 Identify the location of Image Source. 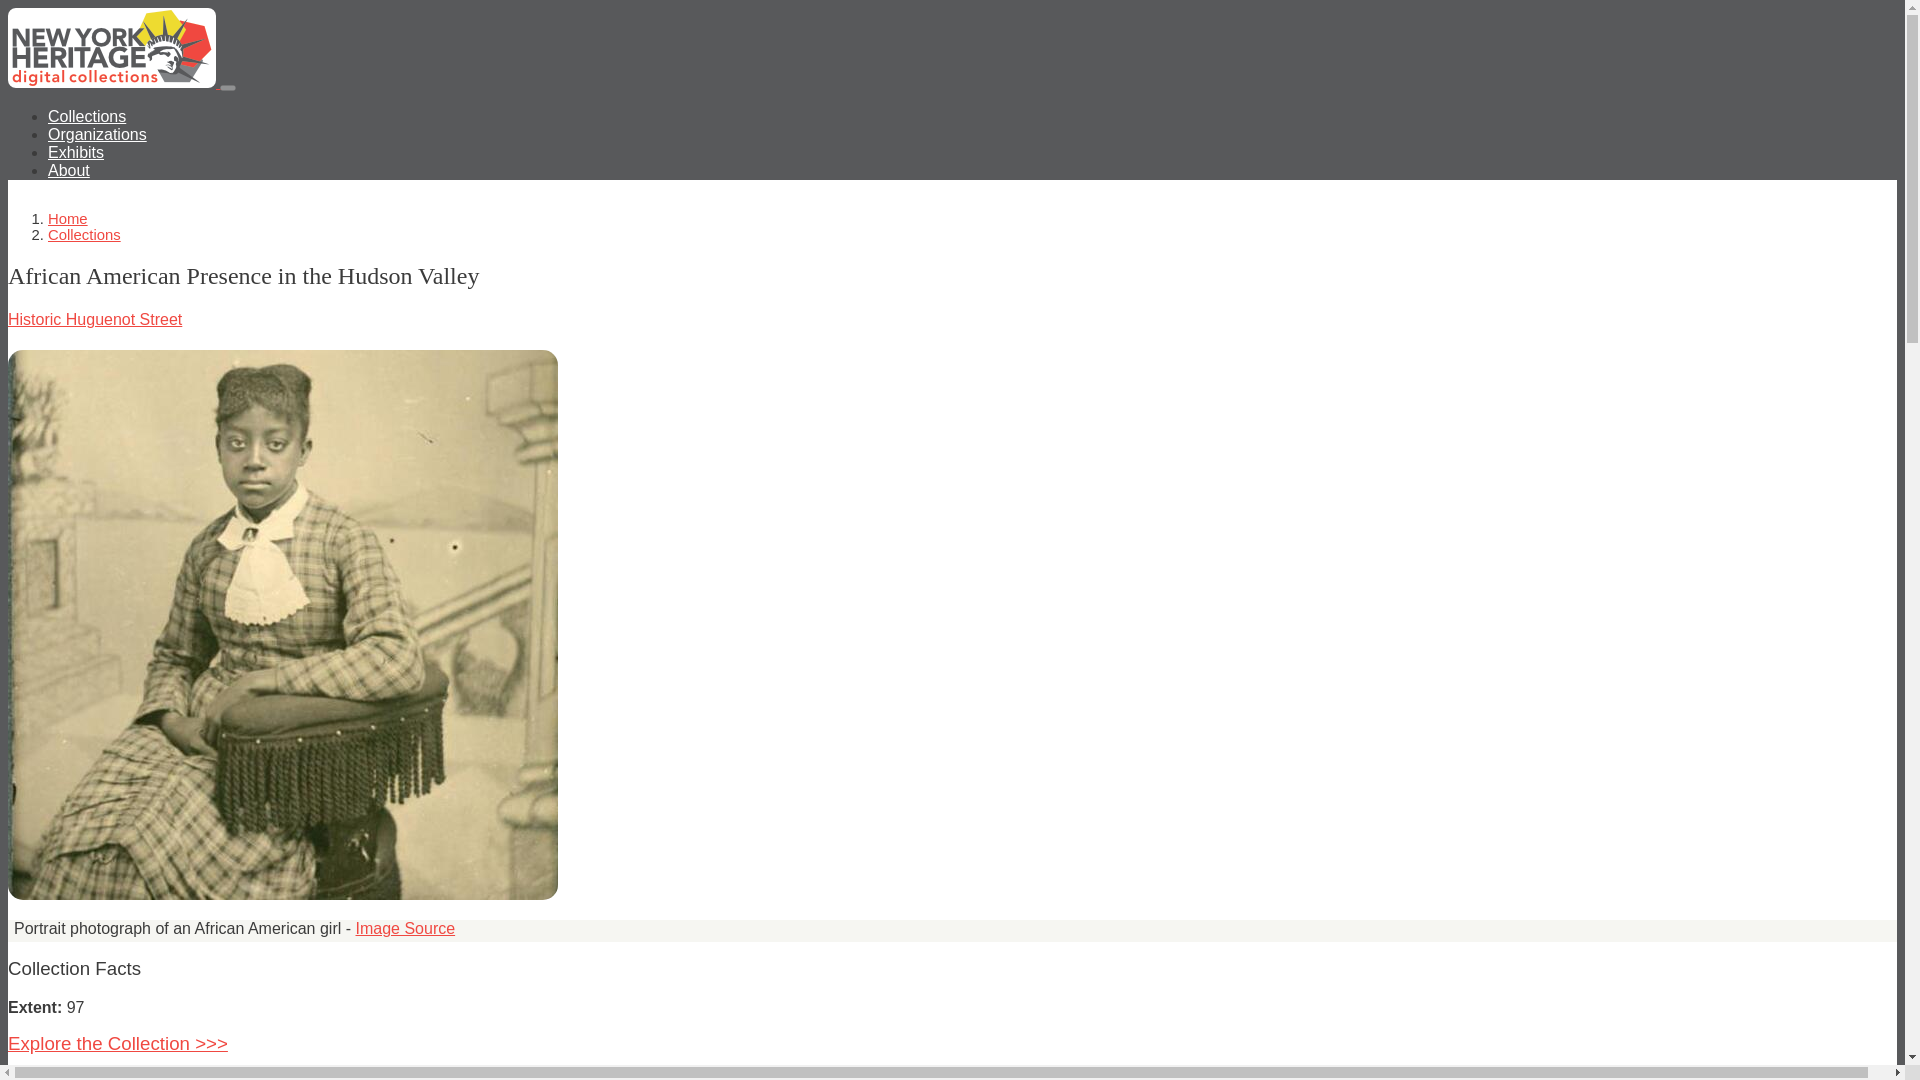
(406, 928).